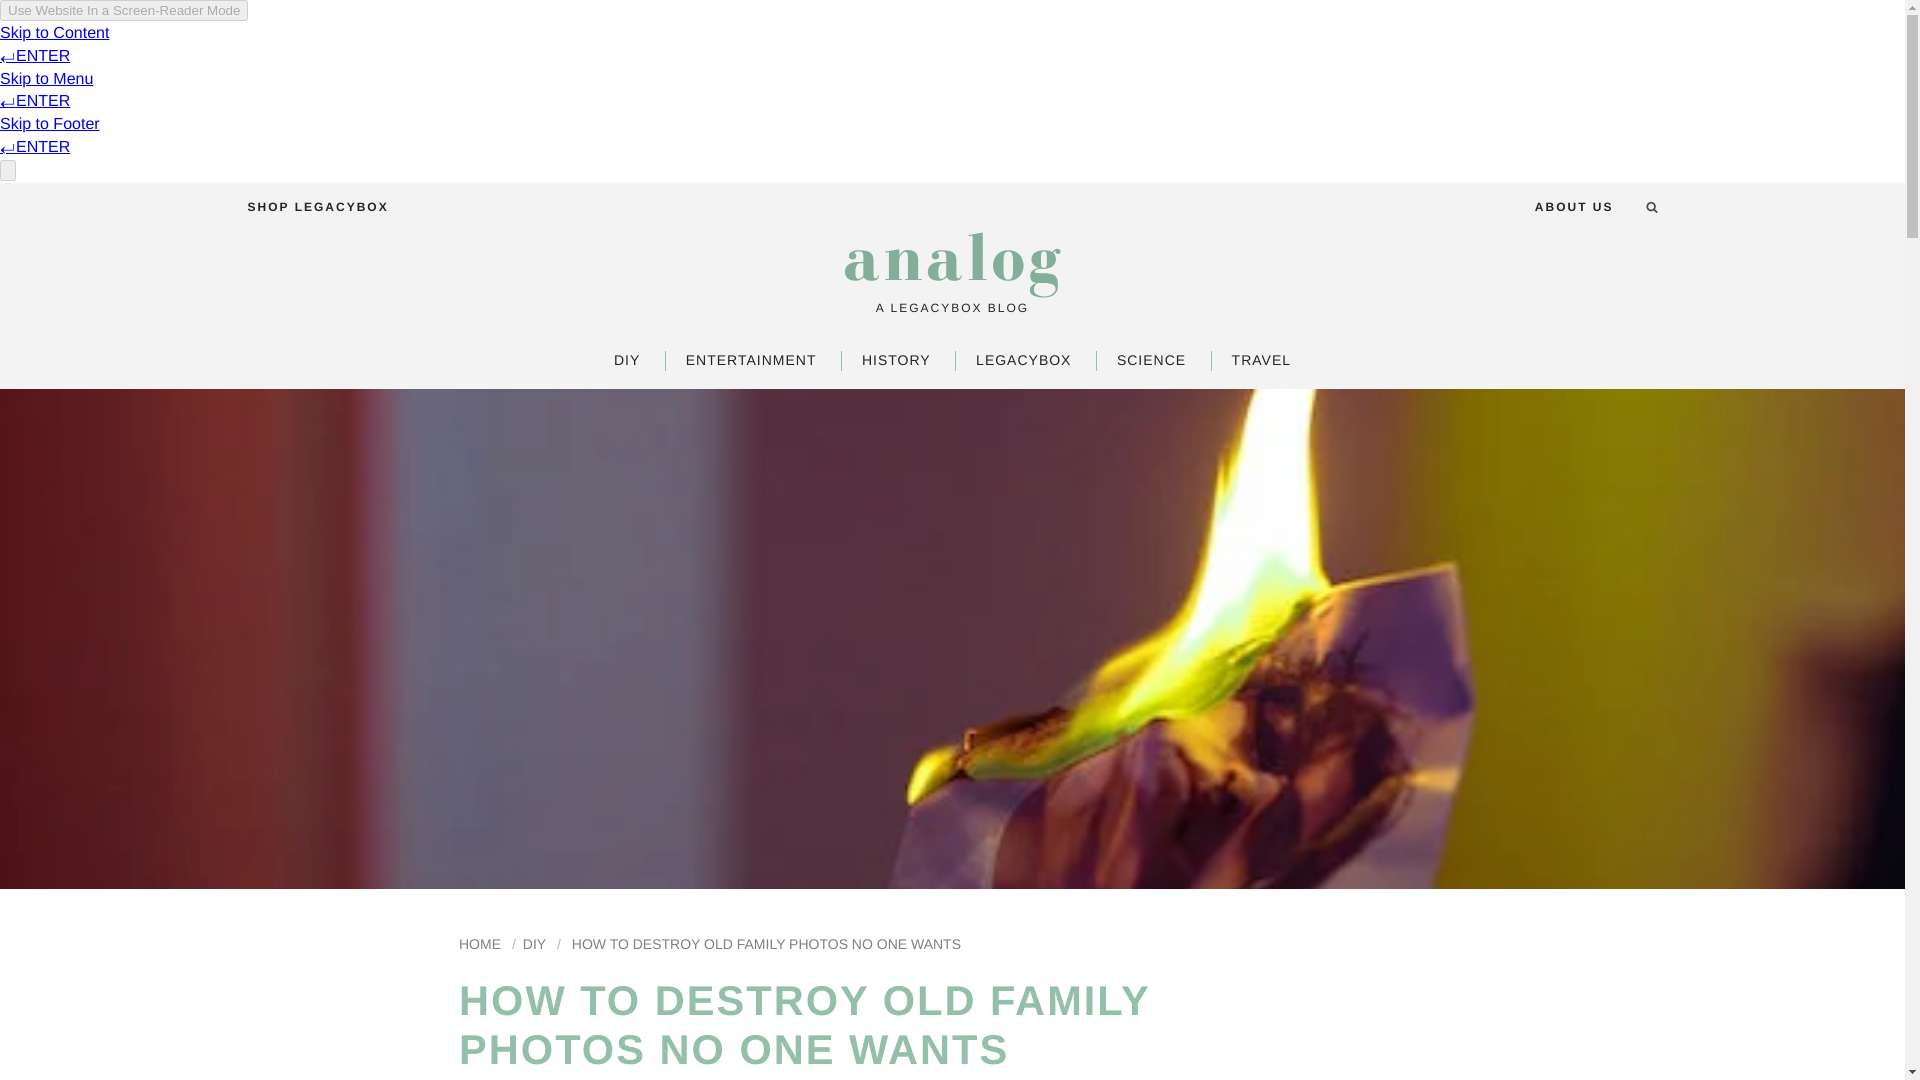  I want to click on DIY, so click(534, 944).